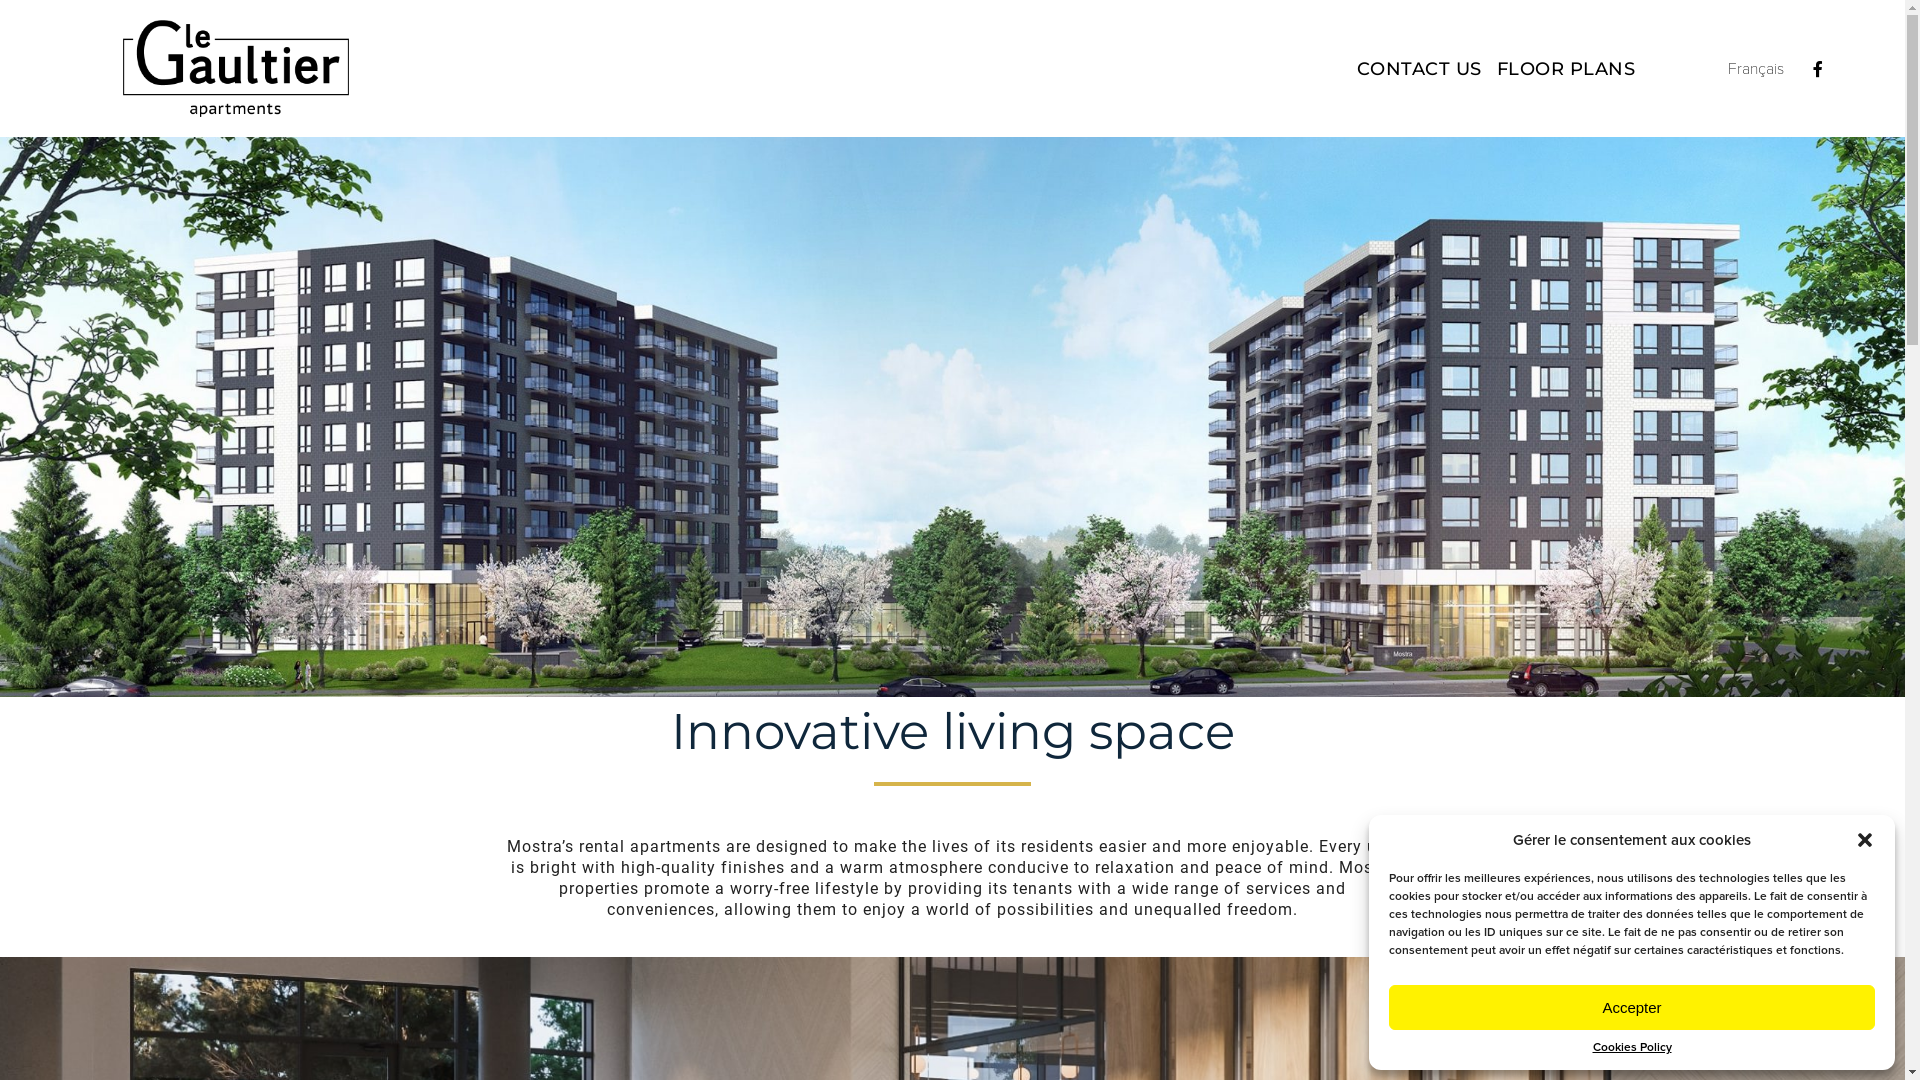 This screenshot has height=1080, width=1920. What do you see at coordinates (1840, 1015) in the screenshot?
I see `Join our VIP list` at bounding box center [1840, 1015].